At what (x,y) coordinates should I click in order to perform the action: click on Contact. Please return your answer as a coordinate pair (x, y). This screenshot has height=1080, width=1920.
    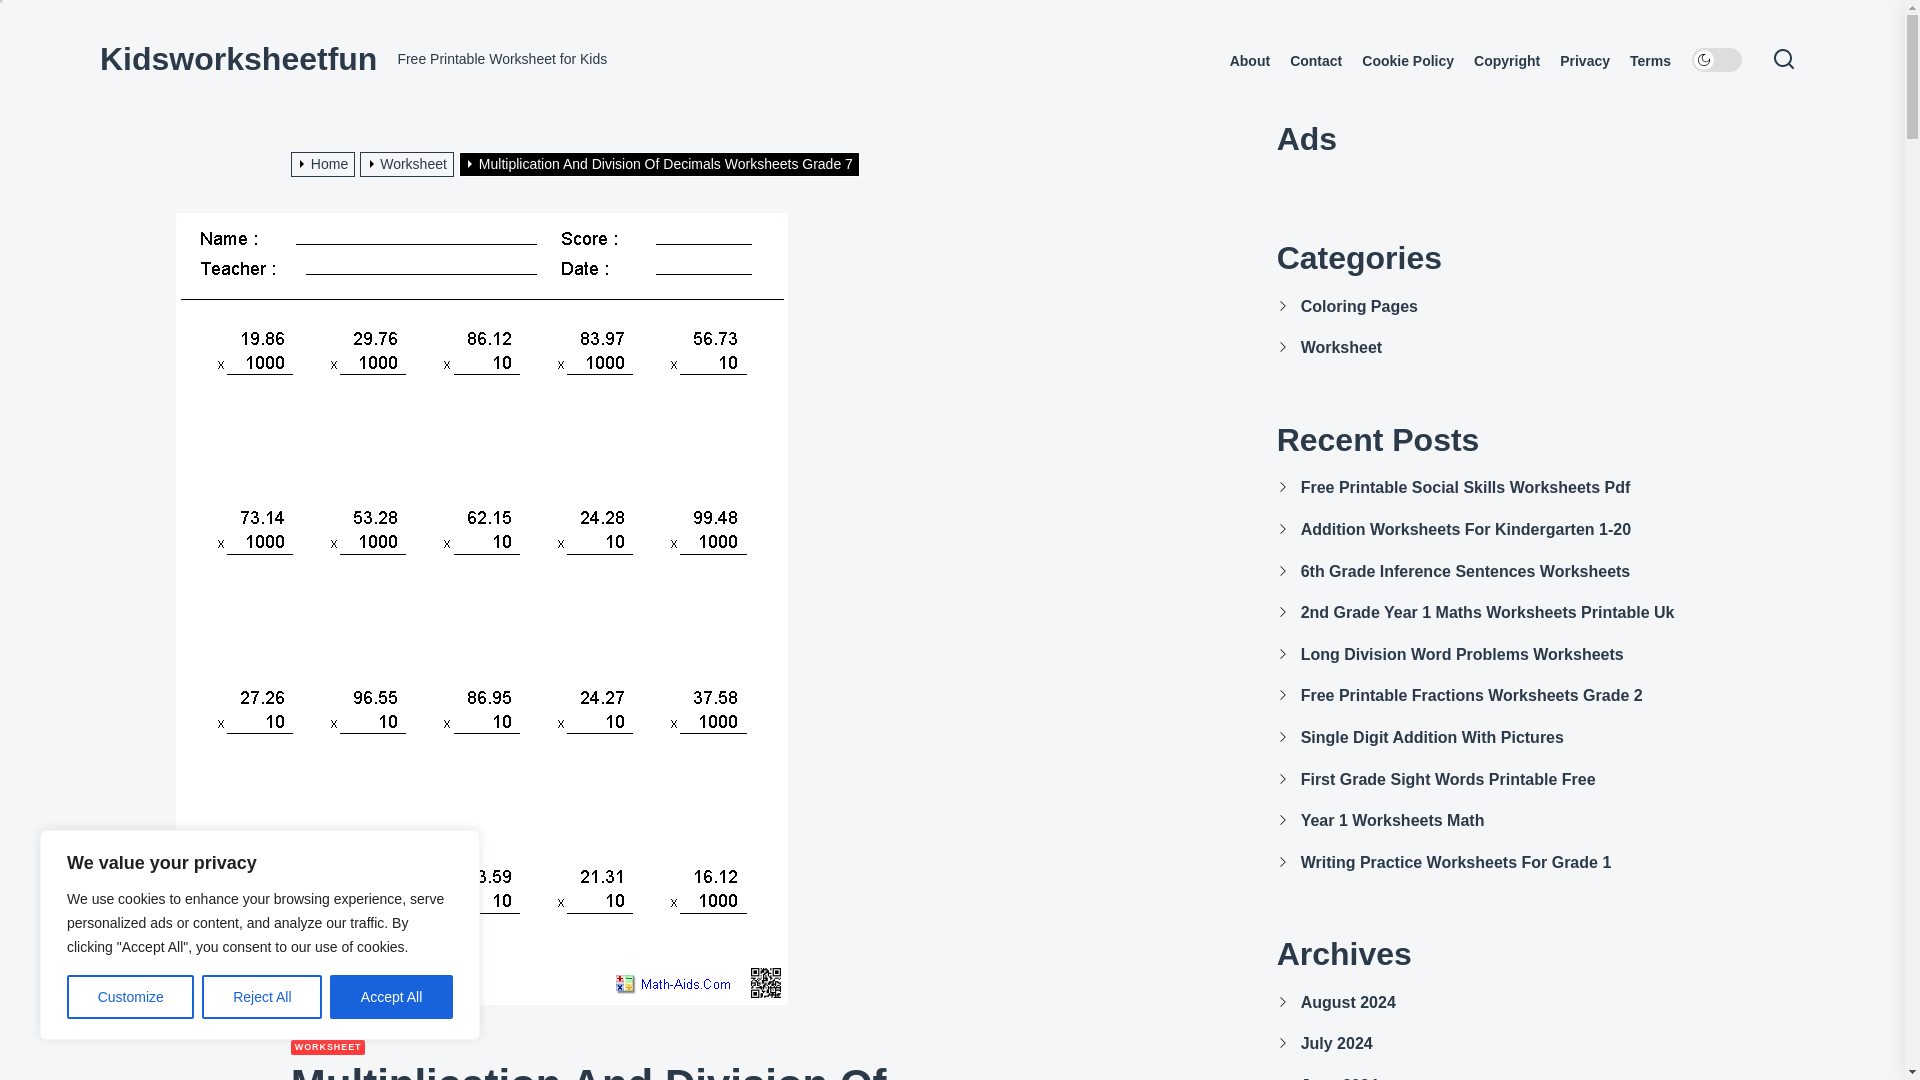
    Looking at the image, I should click on (1316, 61).